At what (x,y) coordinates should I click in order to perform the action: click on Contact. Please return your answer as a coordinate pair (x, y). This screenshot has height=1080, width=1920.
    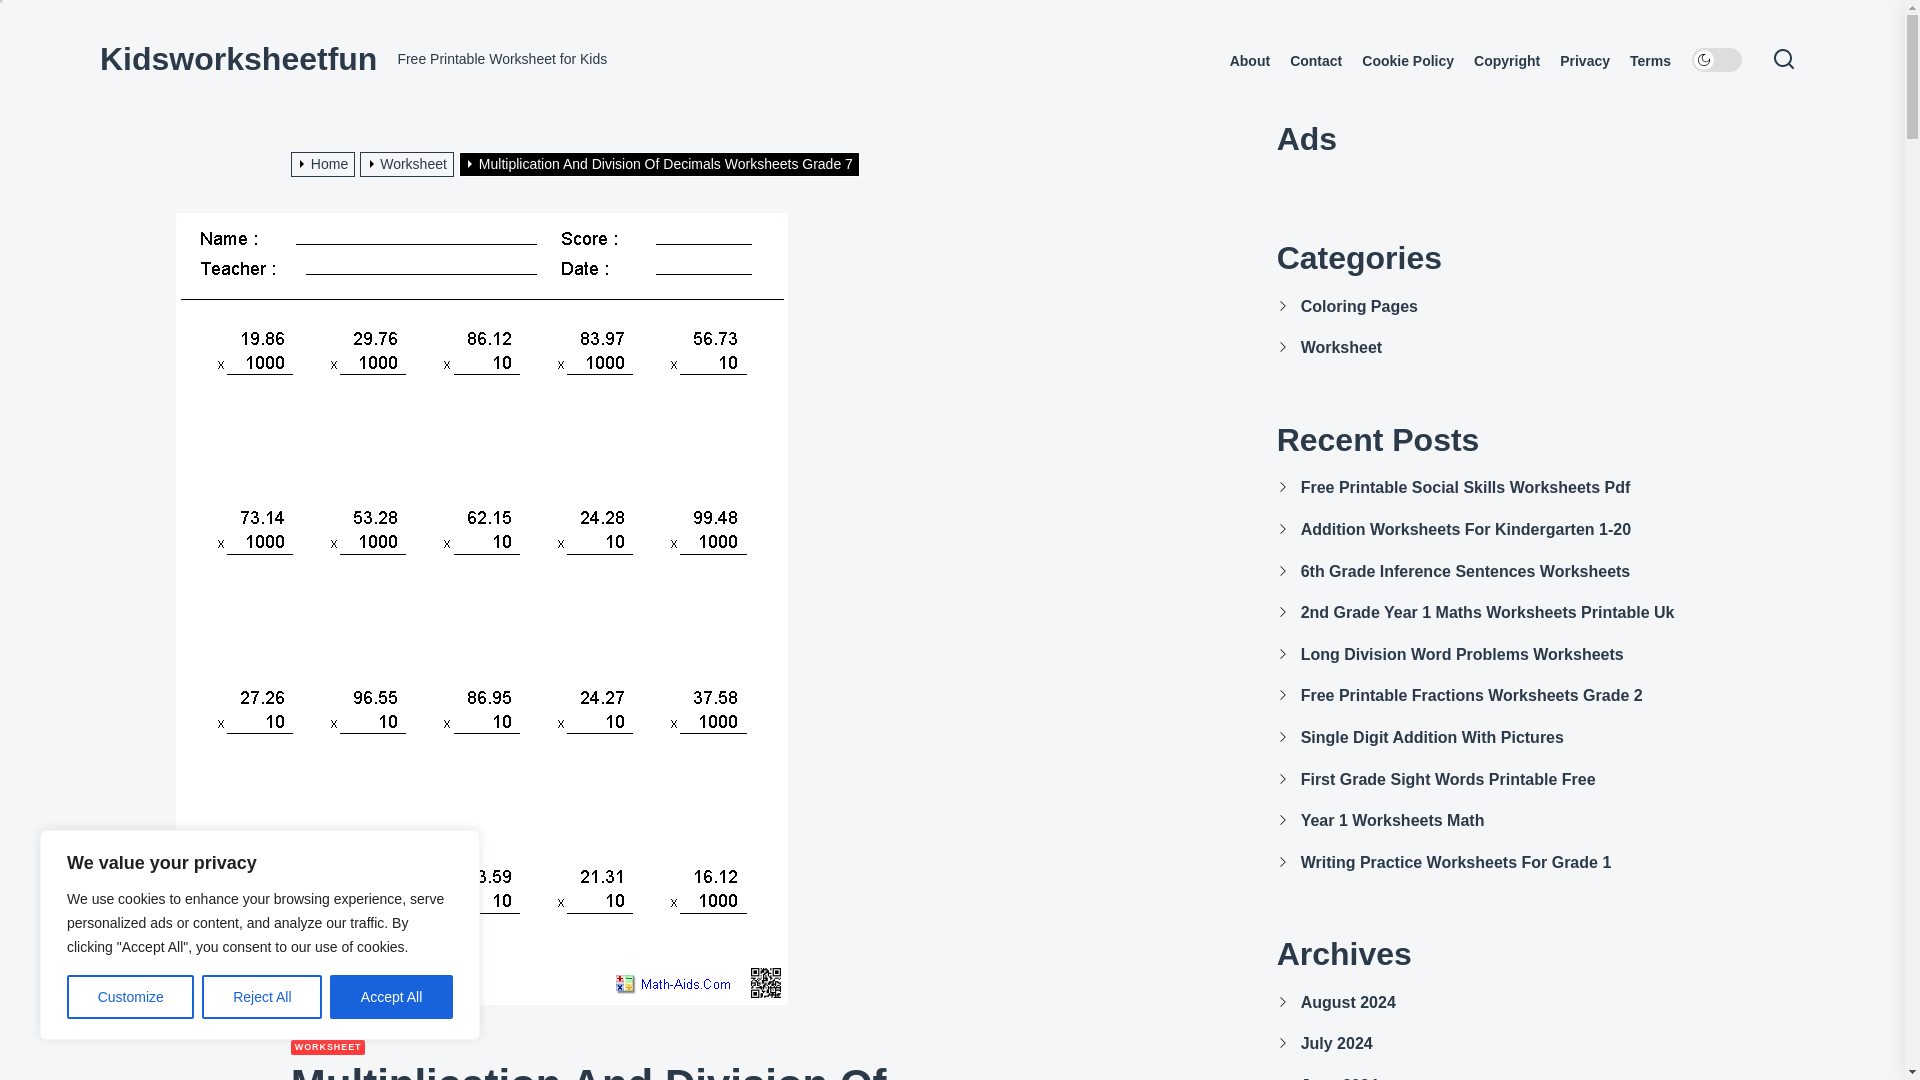
    Looking at the image, I should click on (1316, 61).